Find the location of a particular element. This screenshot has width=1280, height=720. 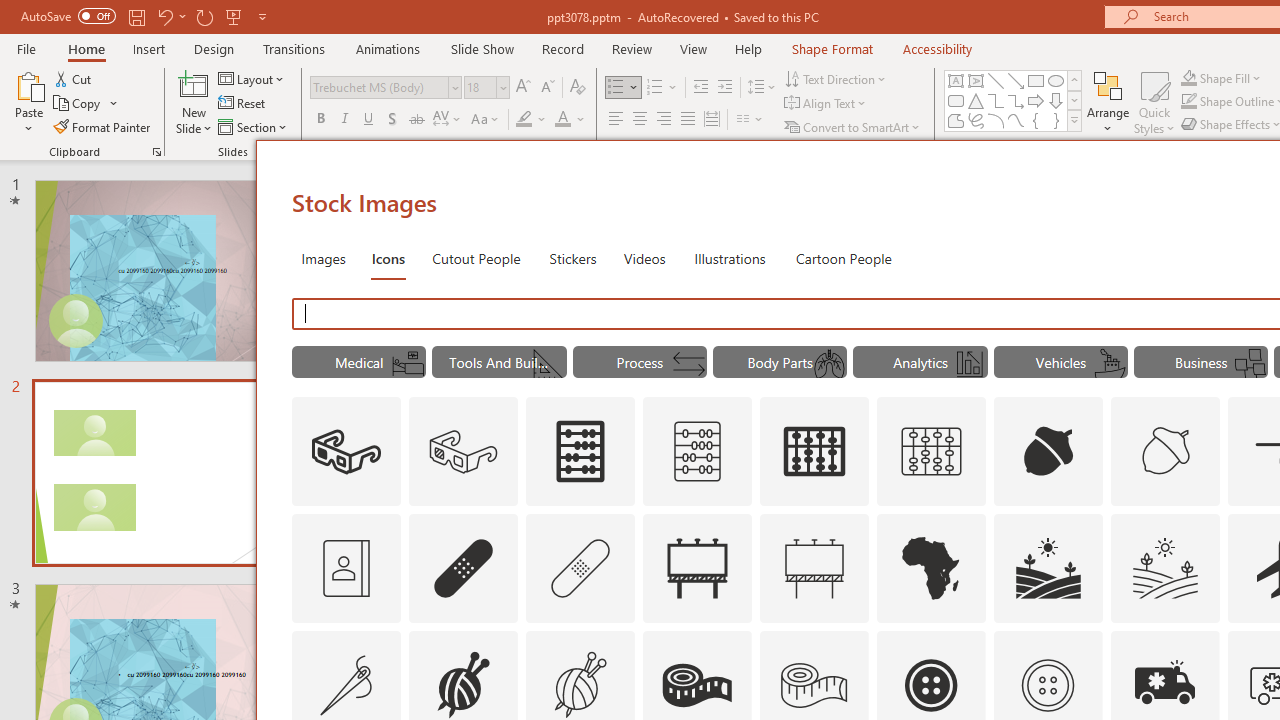

Stickers is located at coordinates (573, 258).